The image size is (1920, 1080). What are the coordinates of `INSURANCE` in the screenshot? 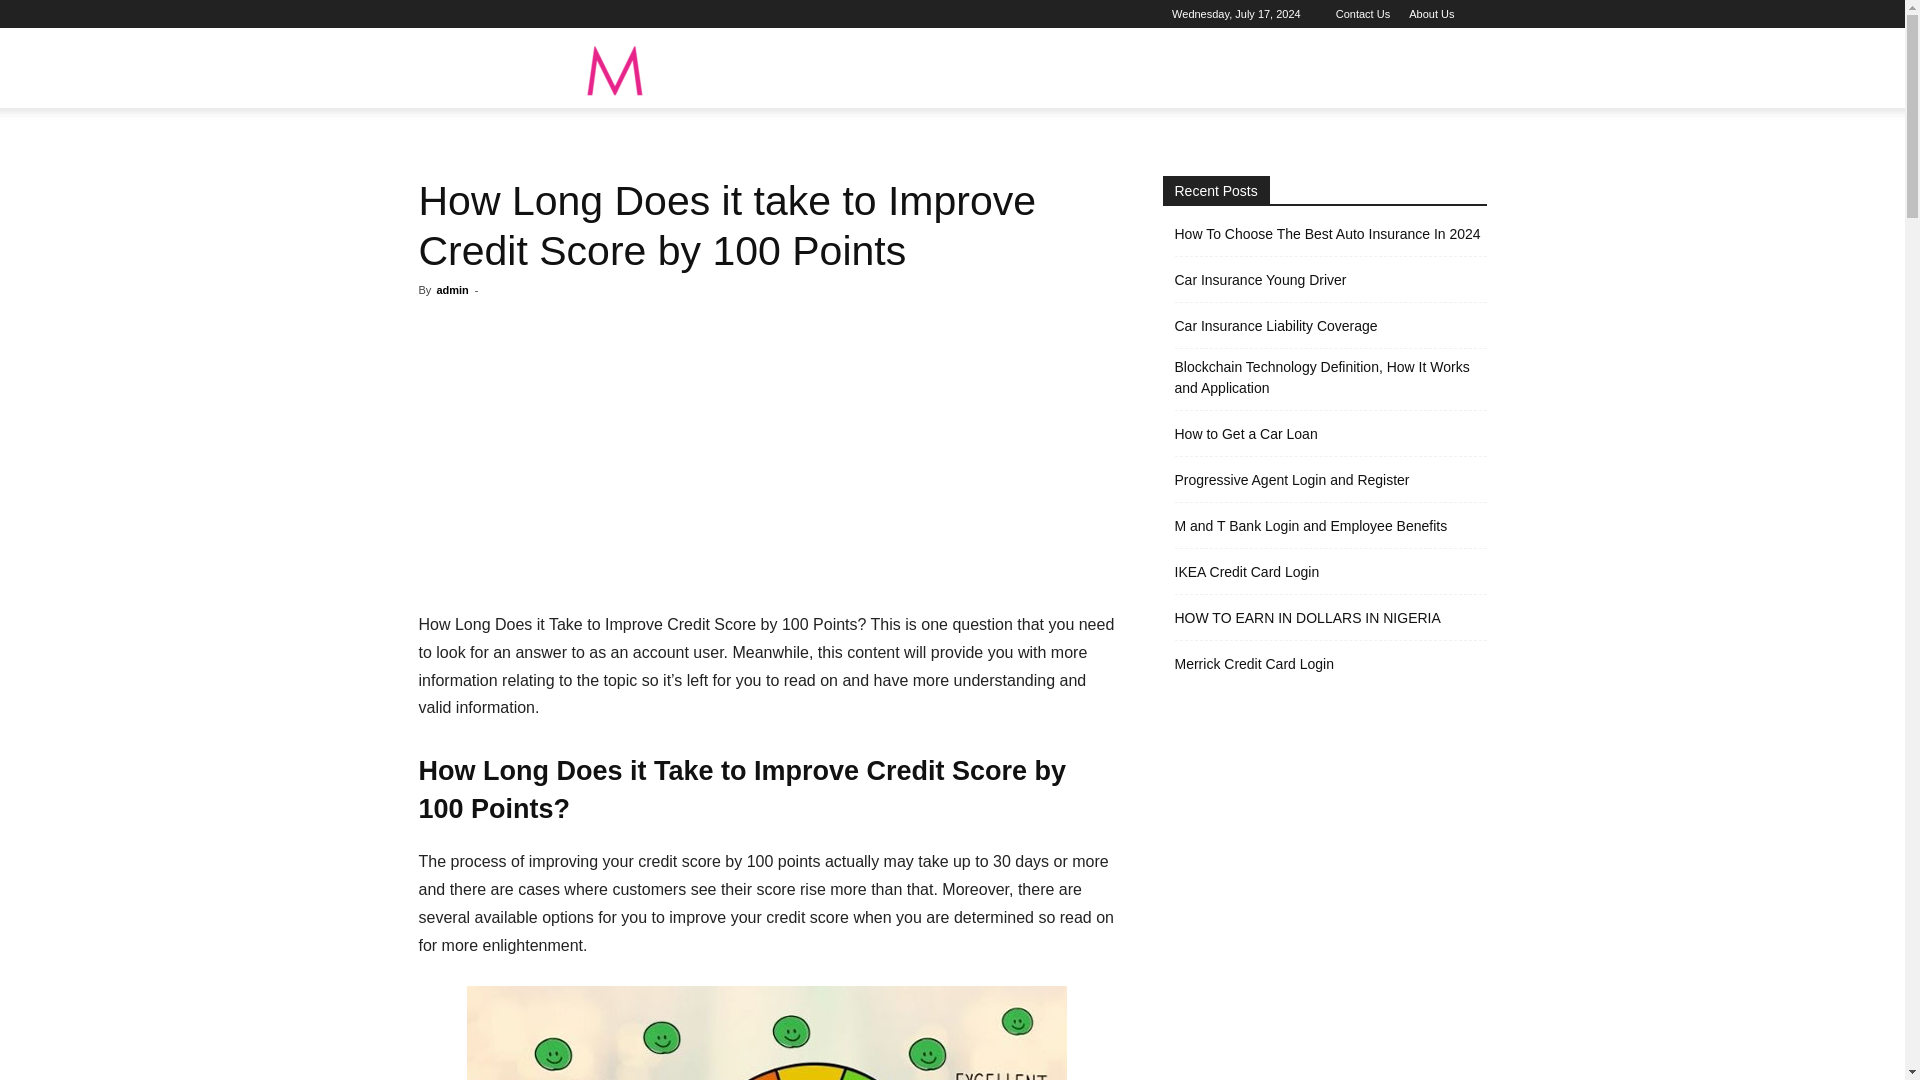 It's located at (1074, 68).